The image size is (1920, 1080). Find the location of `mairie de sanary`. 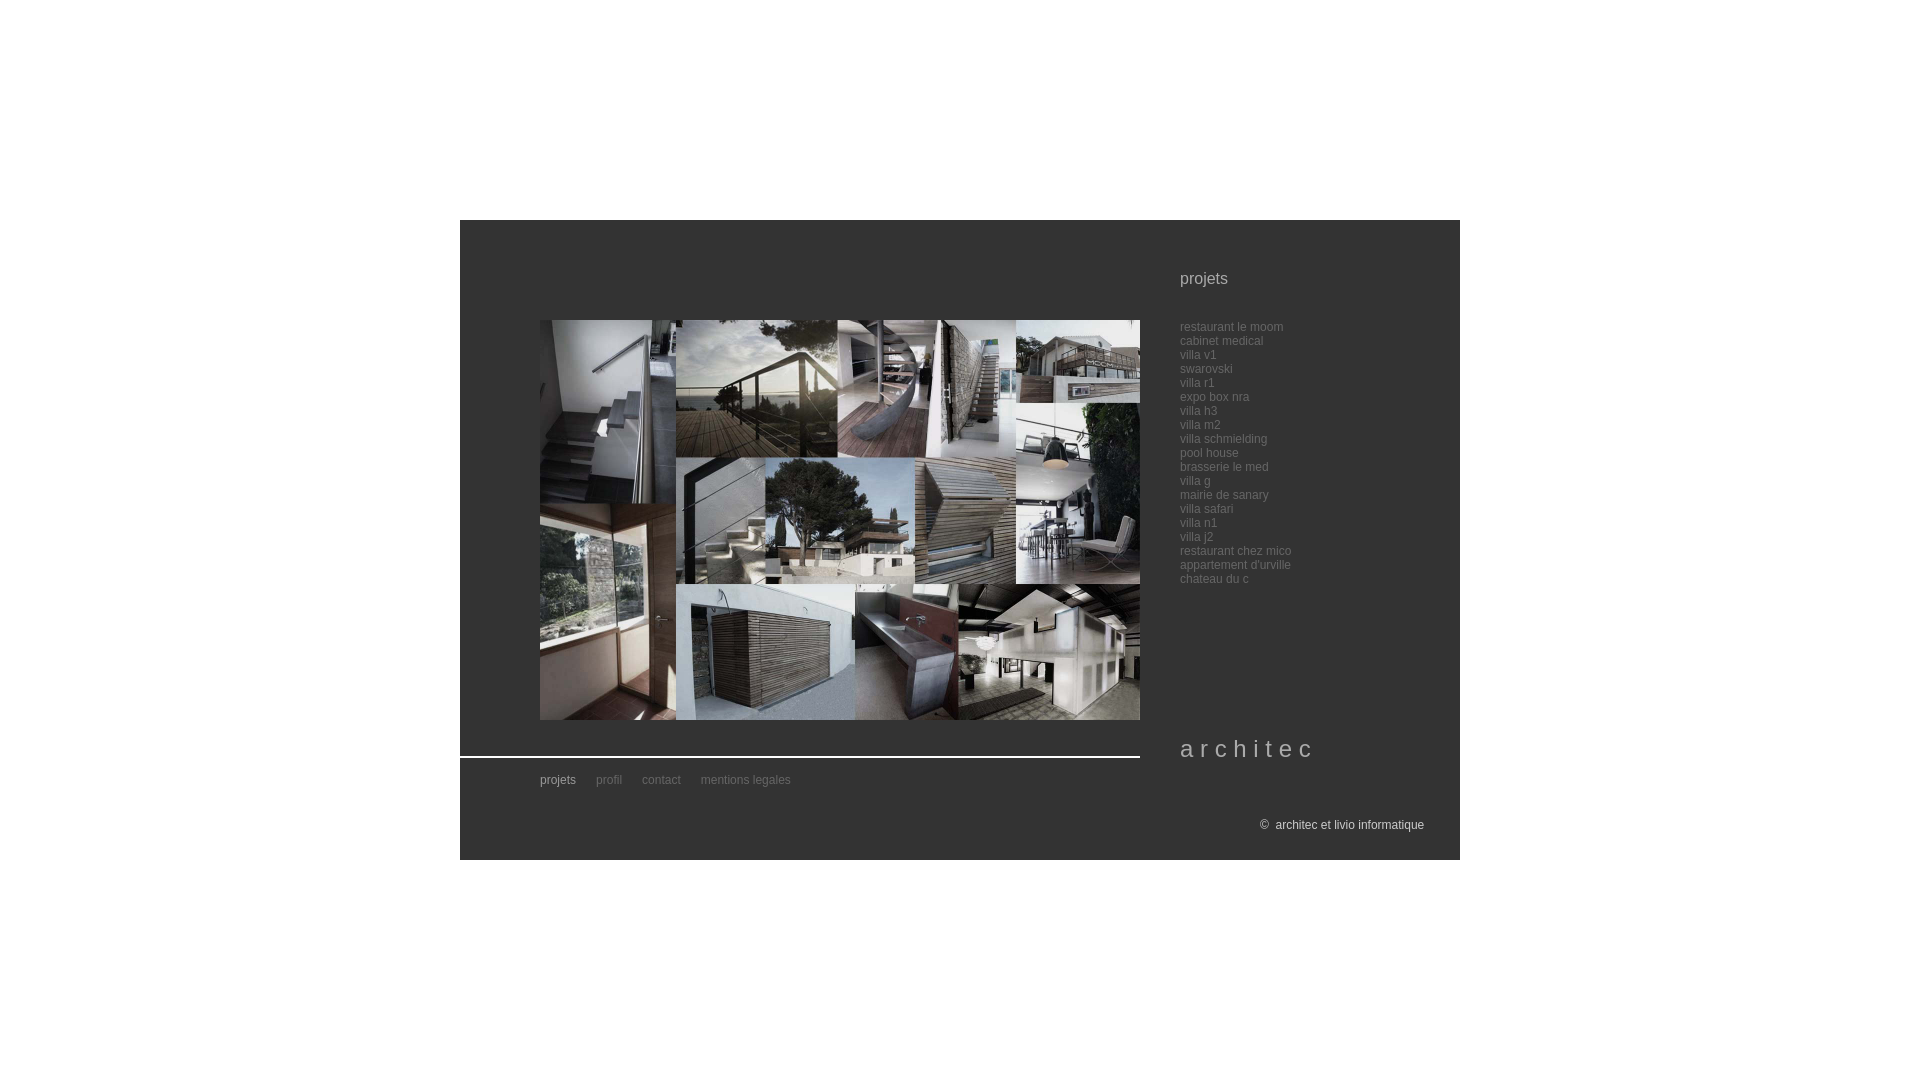

mairie de sanary is located at coordinates (1224, 495).